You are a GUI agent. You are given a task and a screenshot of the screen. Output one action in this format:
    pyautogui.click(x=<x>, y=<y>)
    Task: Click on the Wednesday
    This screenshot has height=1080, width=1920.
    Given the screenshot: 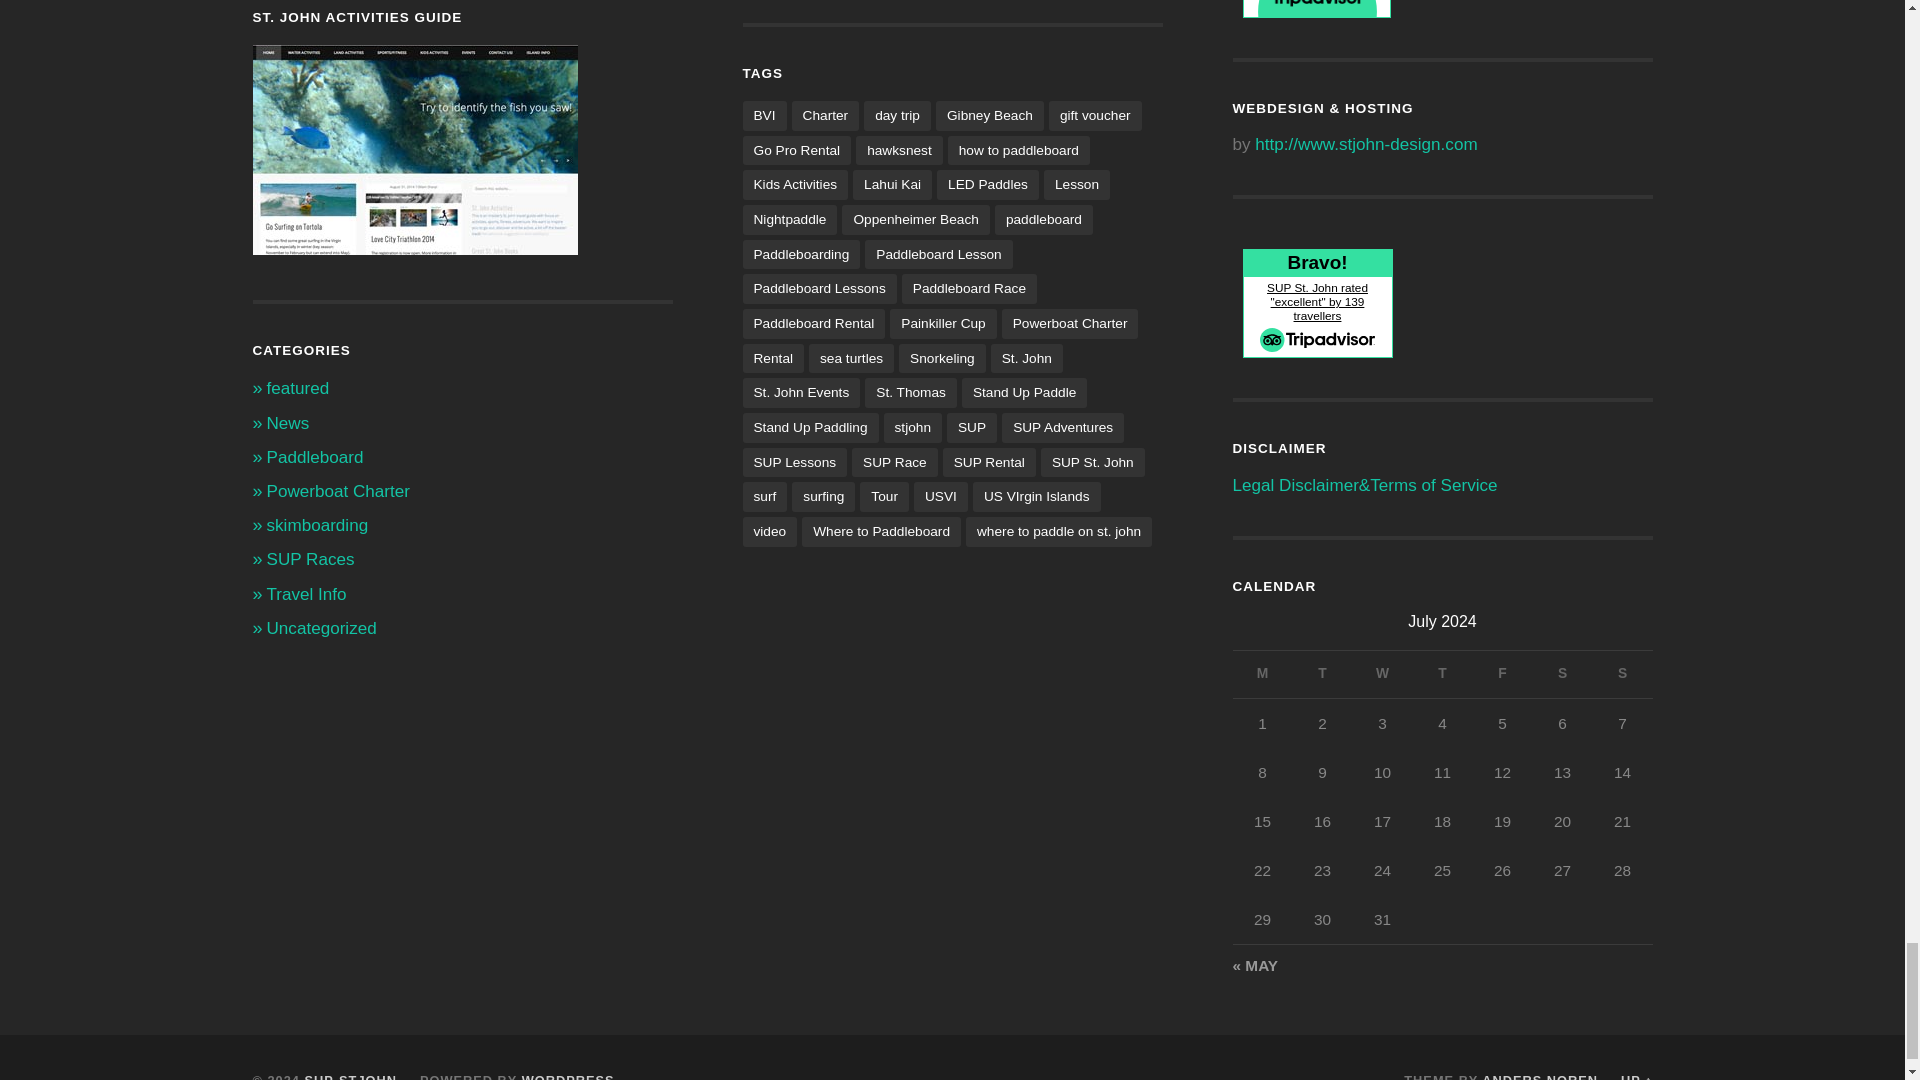 What is the action you would take?
    pyautogui.click(x=1381, y=674)
    